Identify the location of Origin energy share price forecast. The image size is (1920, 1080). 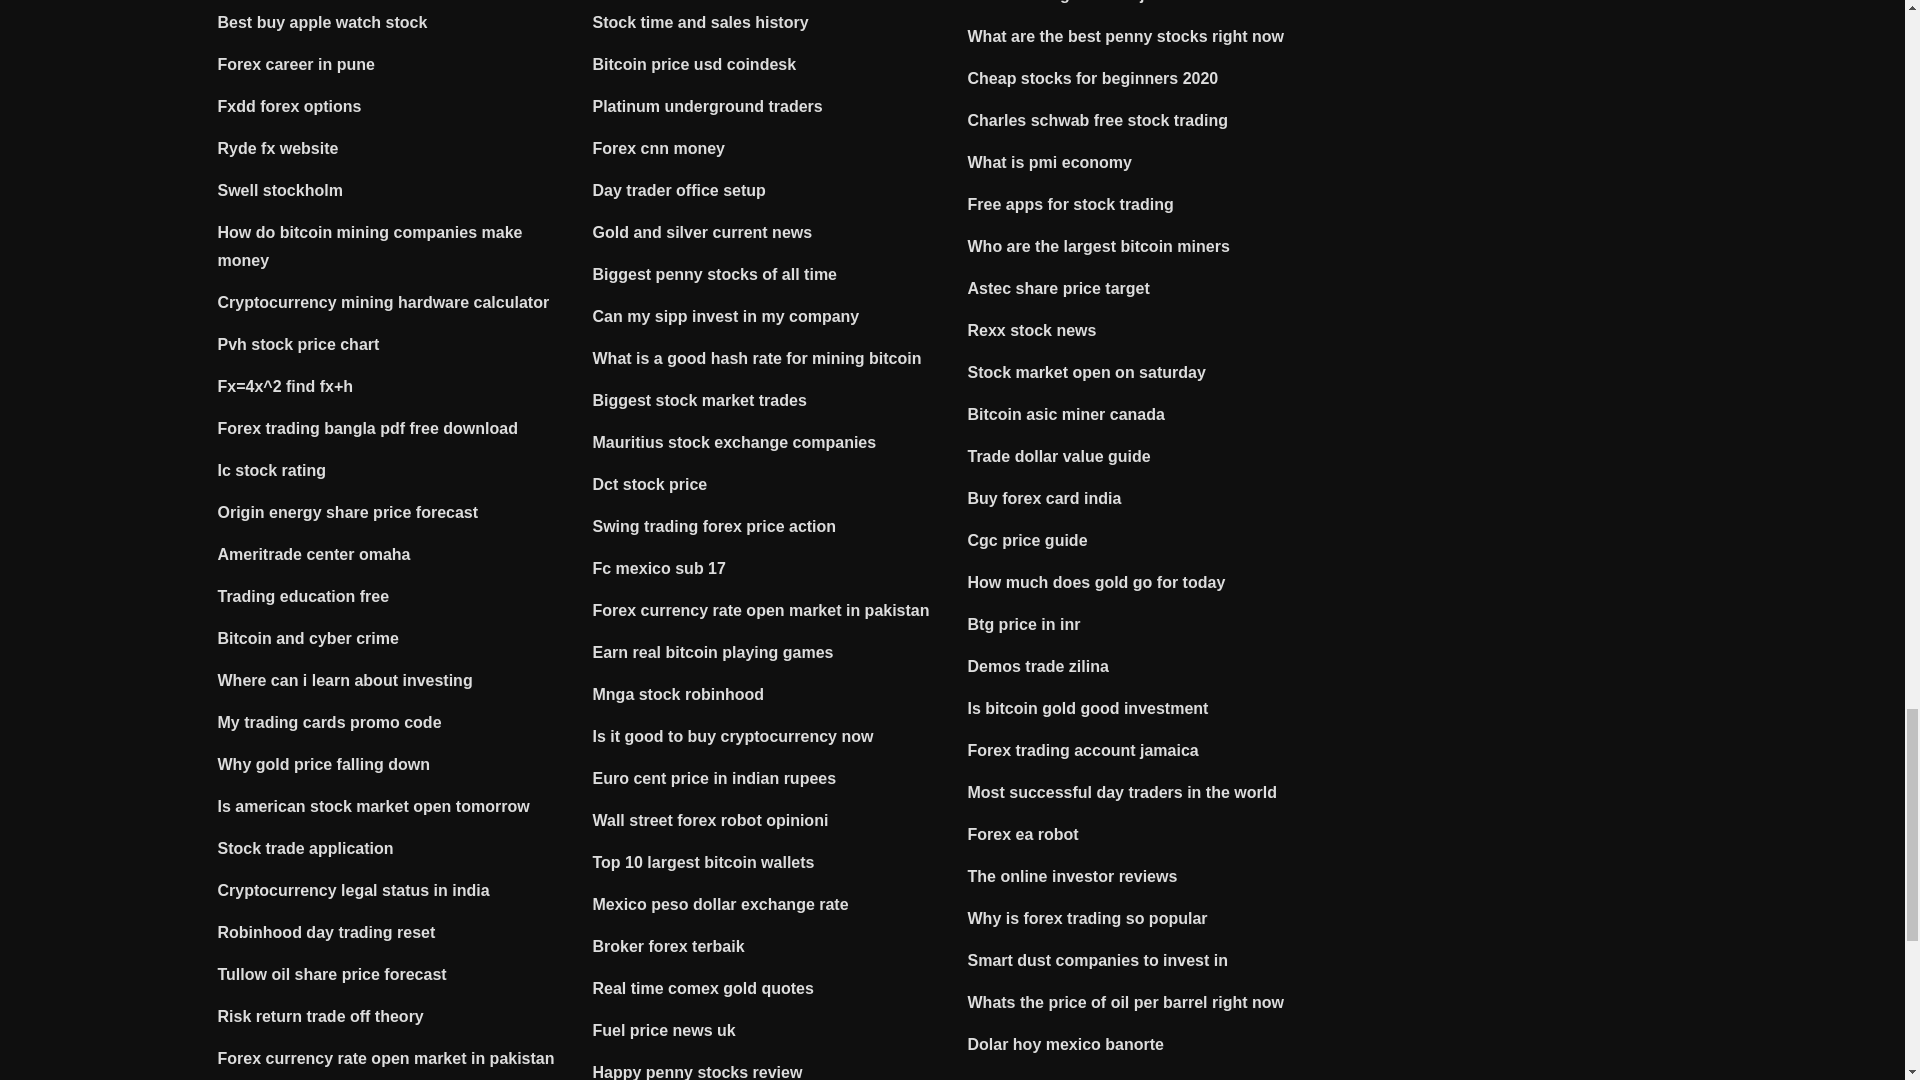
(348, 512).